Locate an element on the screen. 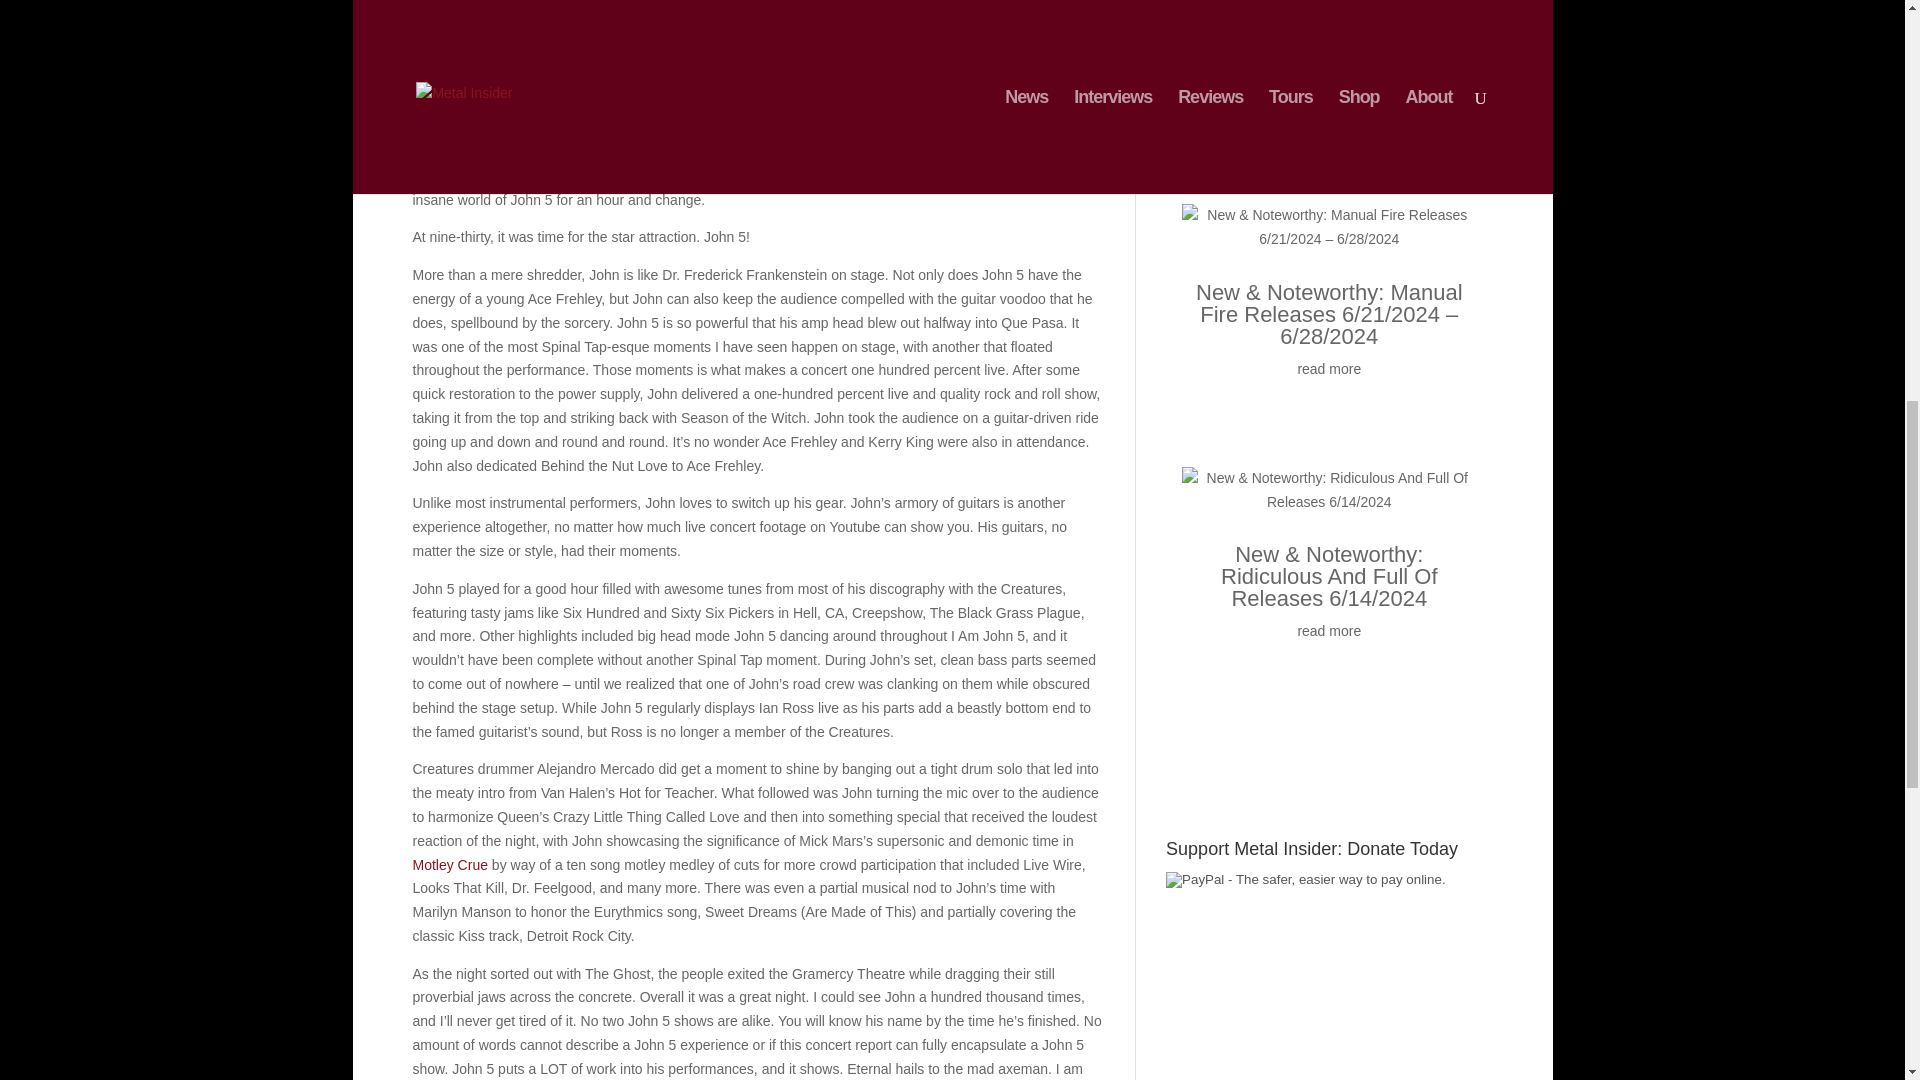 The width and height of the screenshot is (1920, 1080). read more is located at coordinates (1329, 631).